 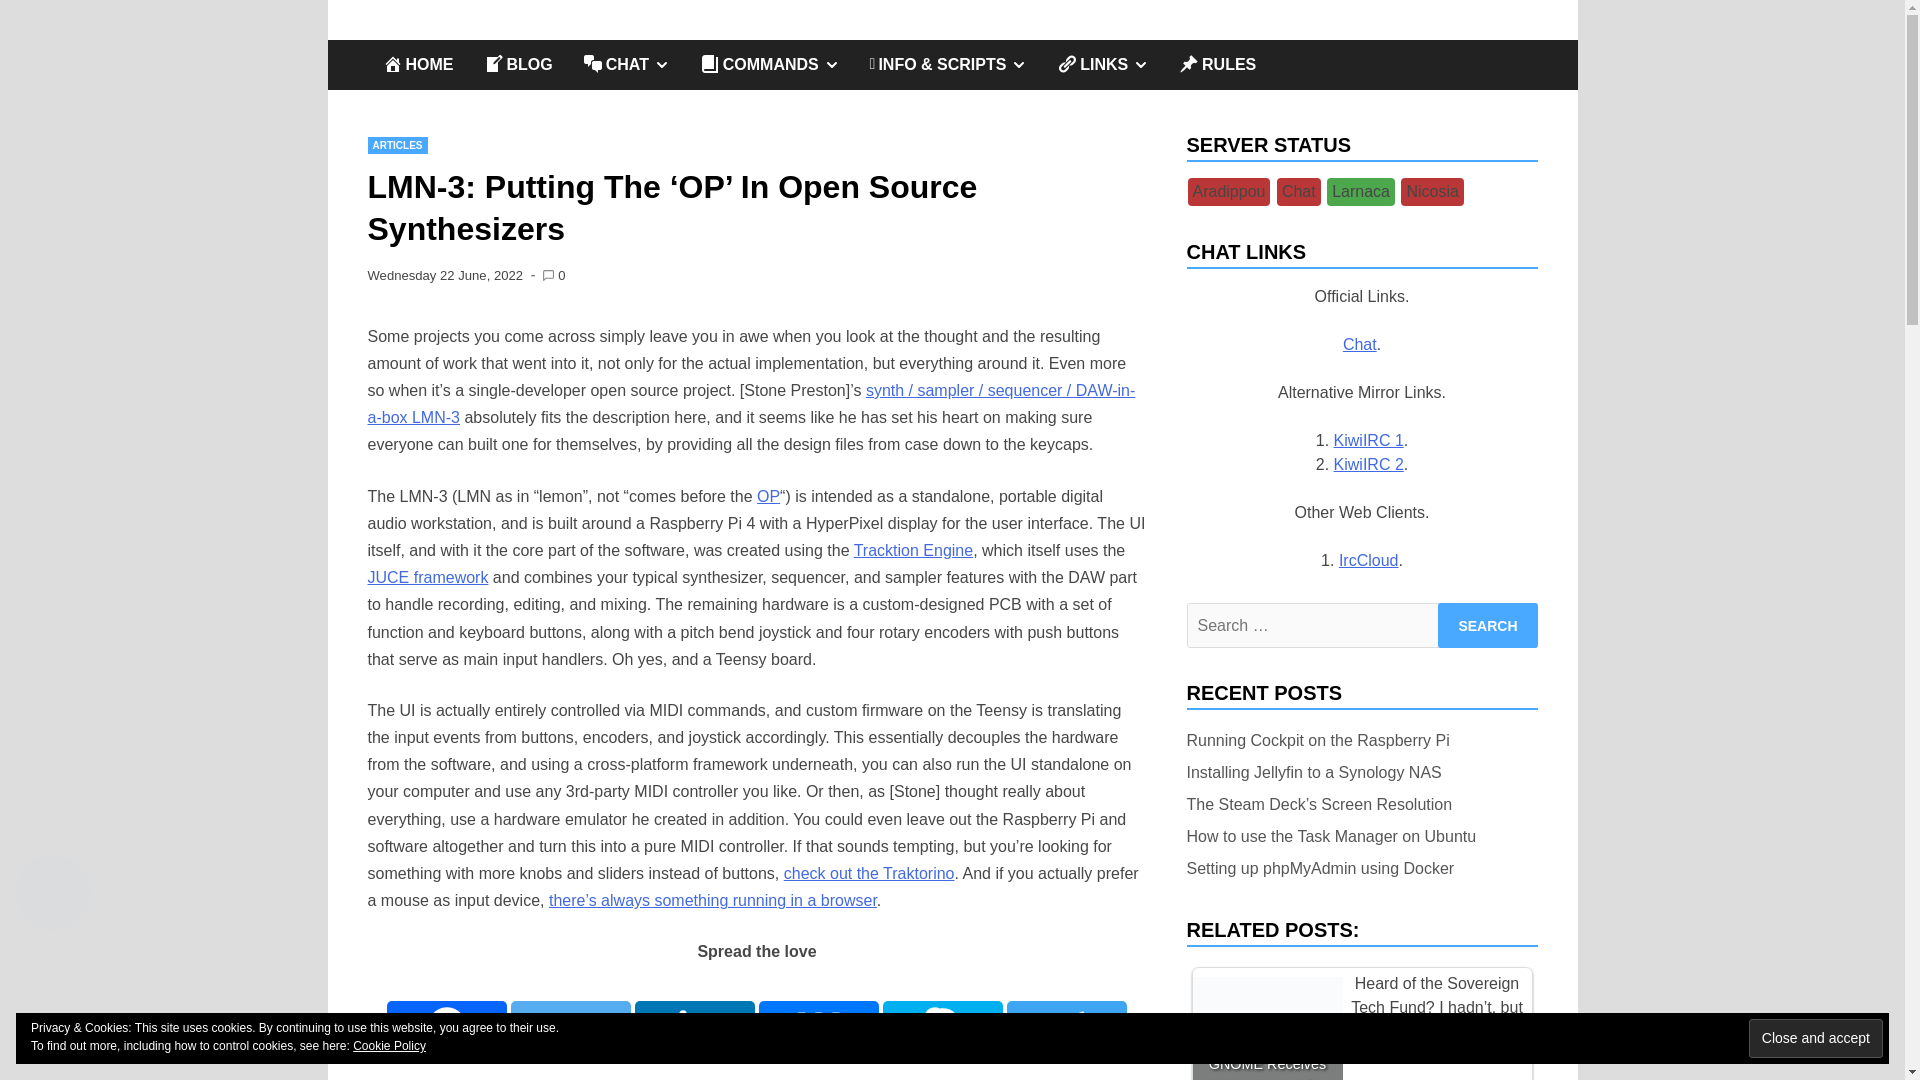 I want to click on BLOG, so click(x=1488, y=625).